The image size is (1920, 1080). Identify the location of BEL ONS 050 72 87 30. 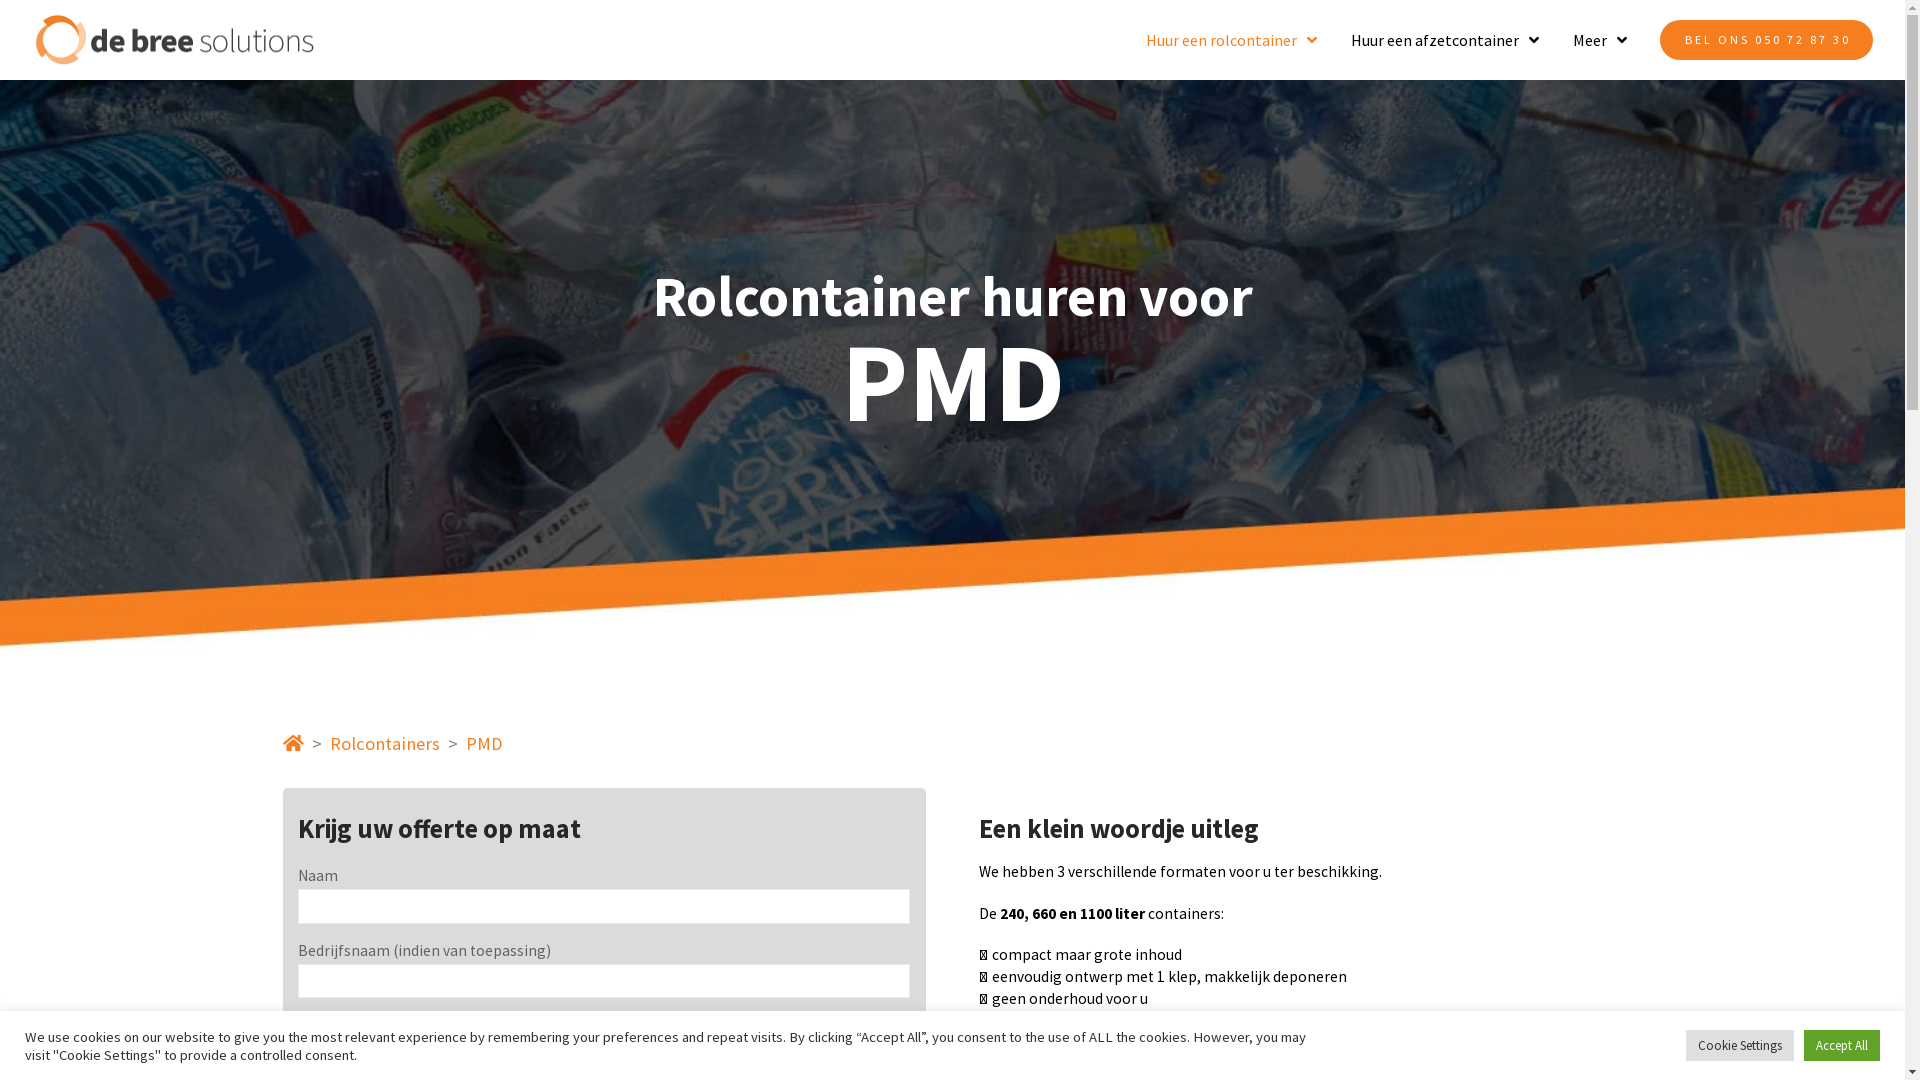
(1766, 40).